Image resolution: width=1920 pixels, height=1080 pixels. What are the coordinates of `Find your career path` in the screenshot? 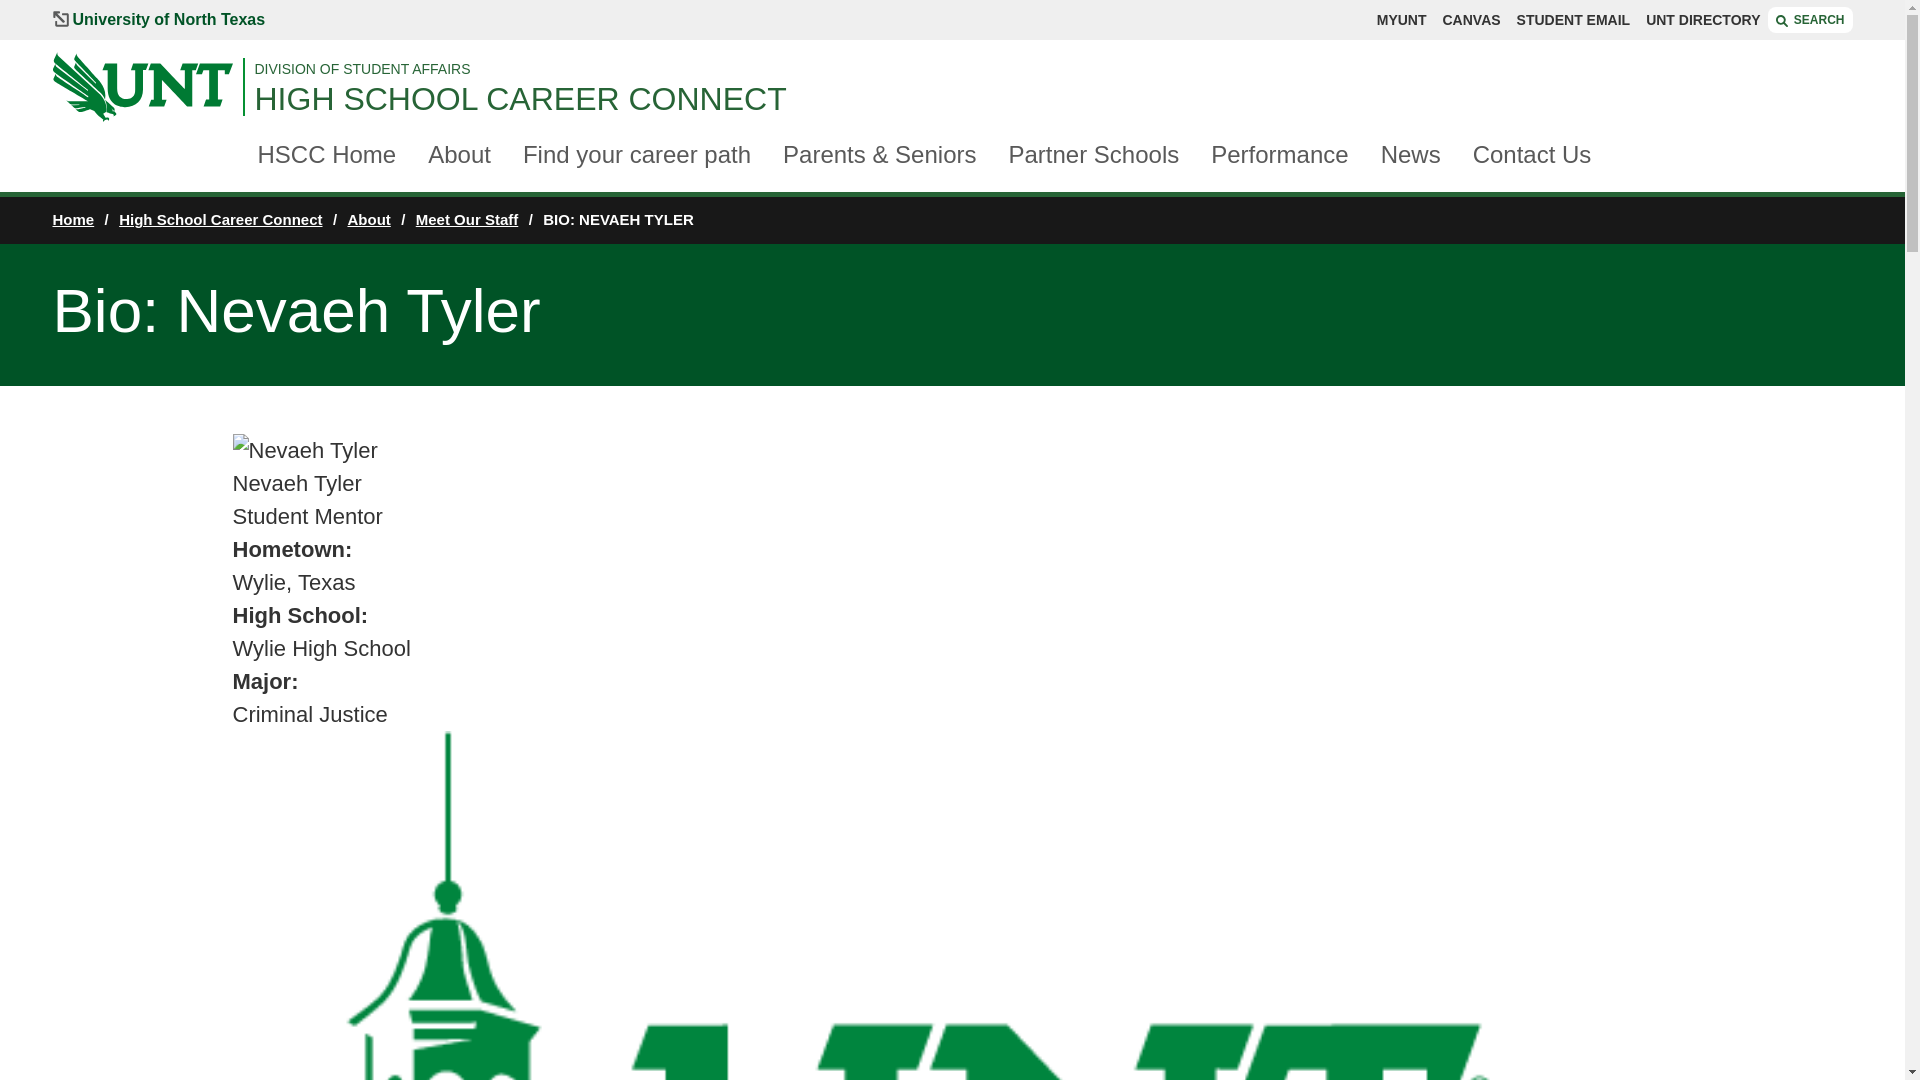 It's located at (636, 156).